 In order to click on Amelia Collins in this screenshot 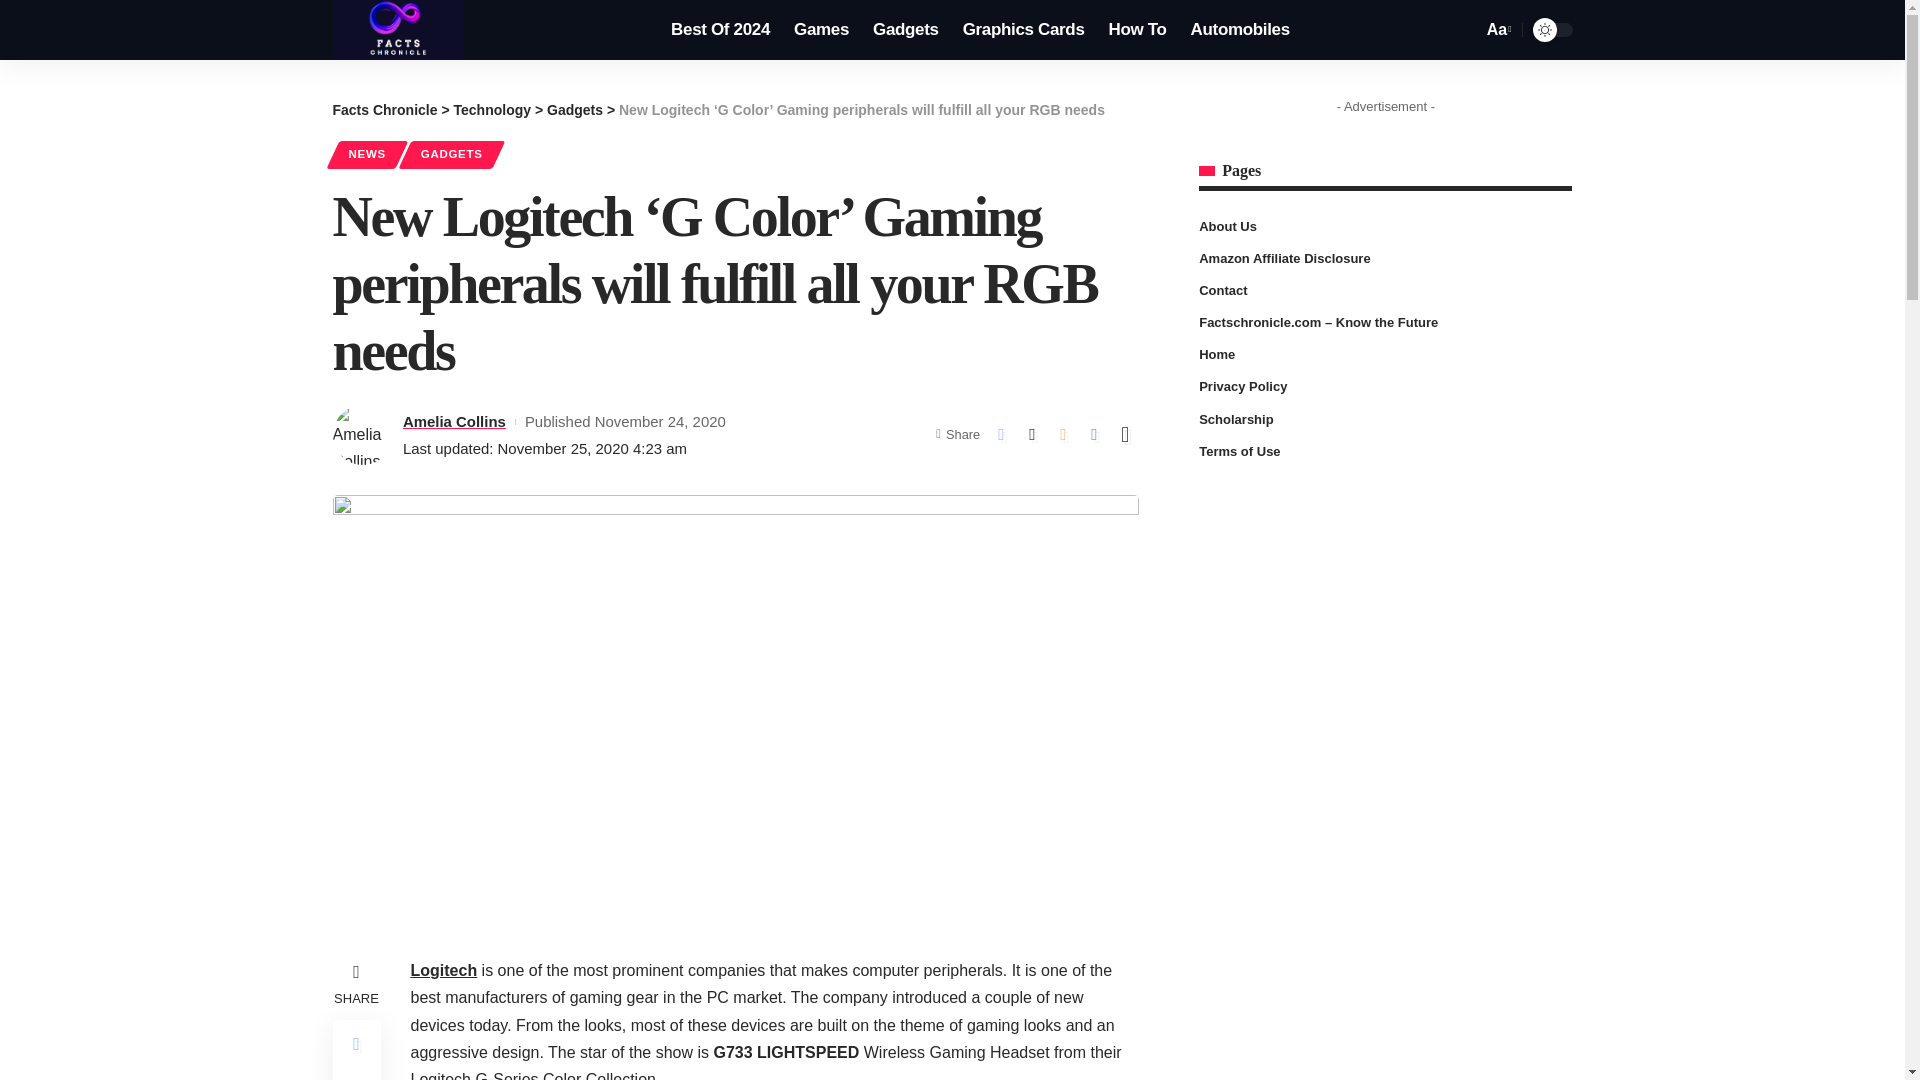, I will do `click(454, 422)`.